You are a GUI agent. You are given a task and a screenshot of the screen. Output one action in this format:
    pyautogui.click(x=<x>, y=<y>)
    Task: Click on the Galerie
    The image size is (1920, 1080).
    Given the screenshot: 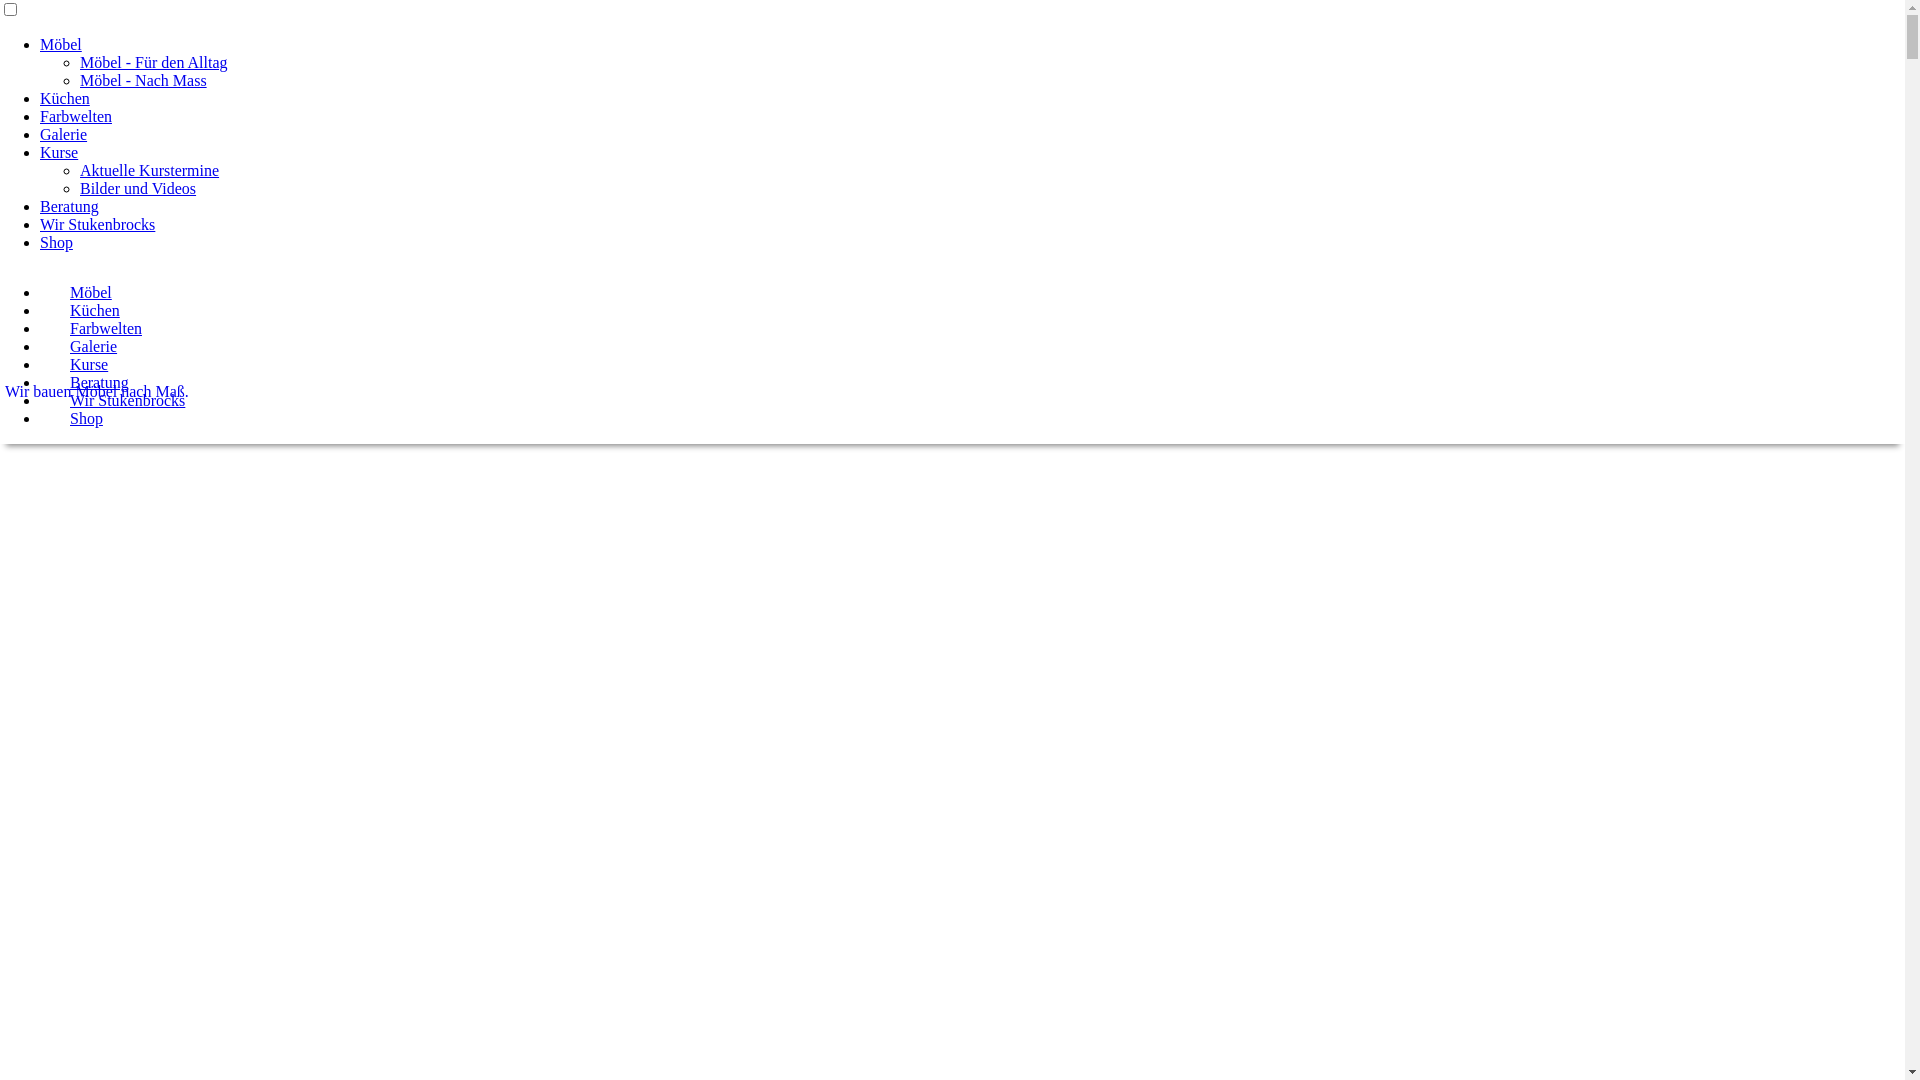 What is the action you would take?
    pyautogui.click(x=64, y=134)
    